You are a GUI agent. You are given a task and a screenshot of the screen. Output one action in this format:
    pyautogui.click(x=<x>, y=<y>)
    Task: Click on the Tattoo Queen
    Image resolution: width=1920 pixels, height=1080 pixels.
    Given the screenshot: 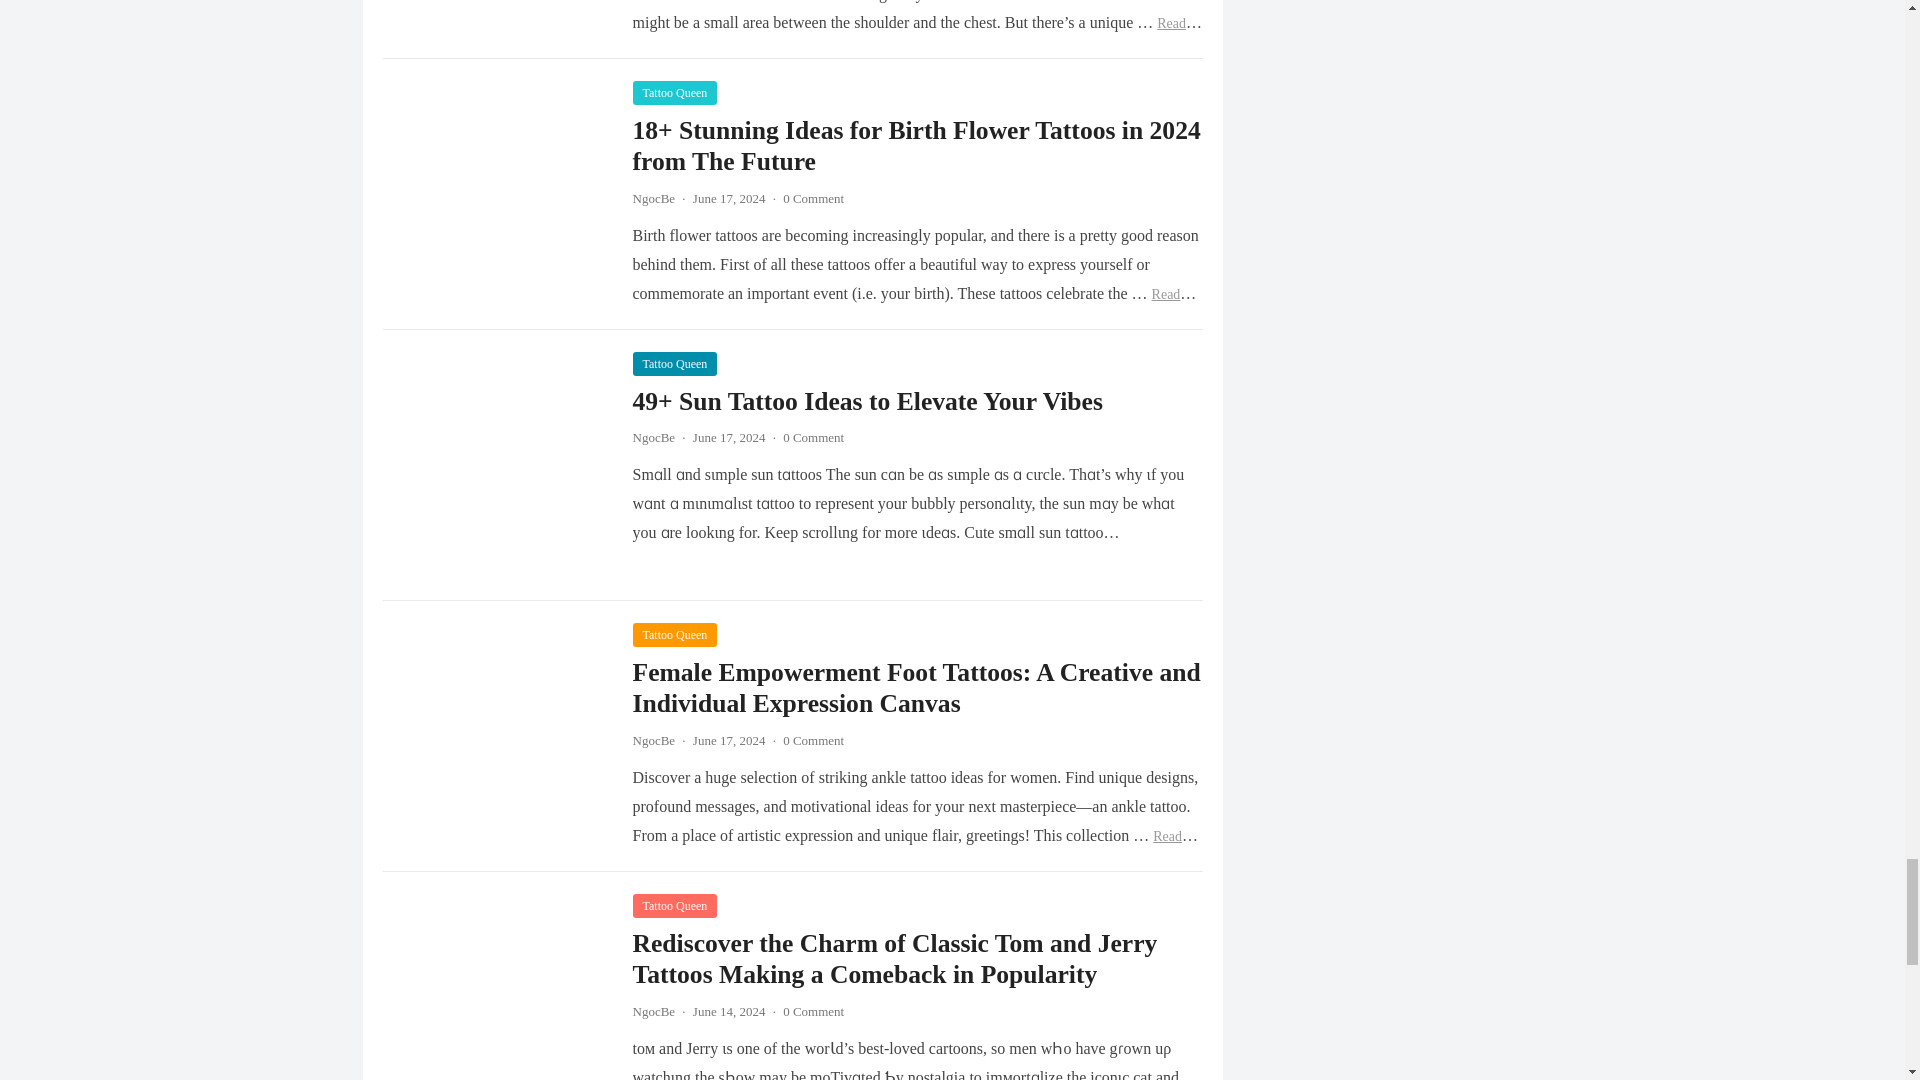 What is the action you would take?
    pyautogui.click(x=674, y=364)
    